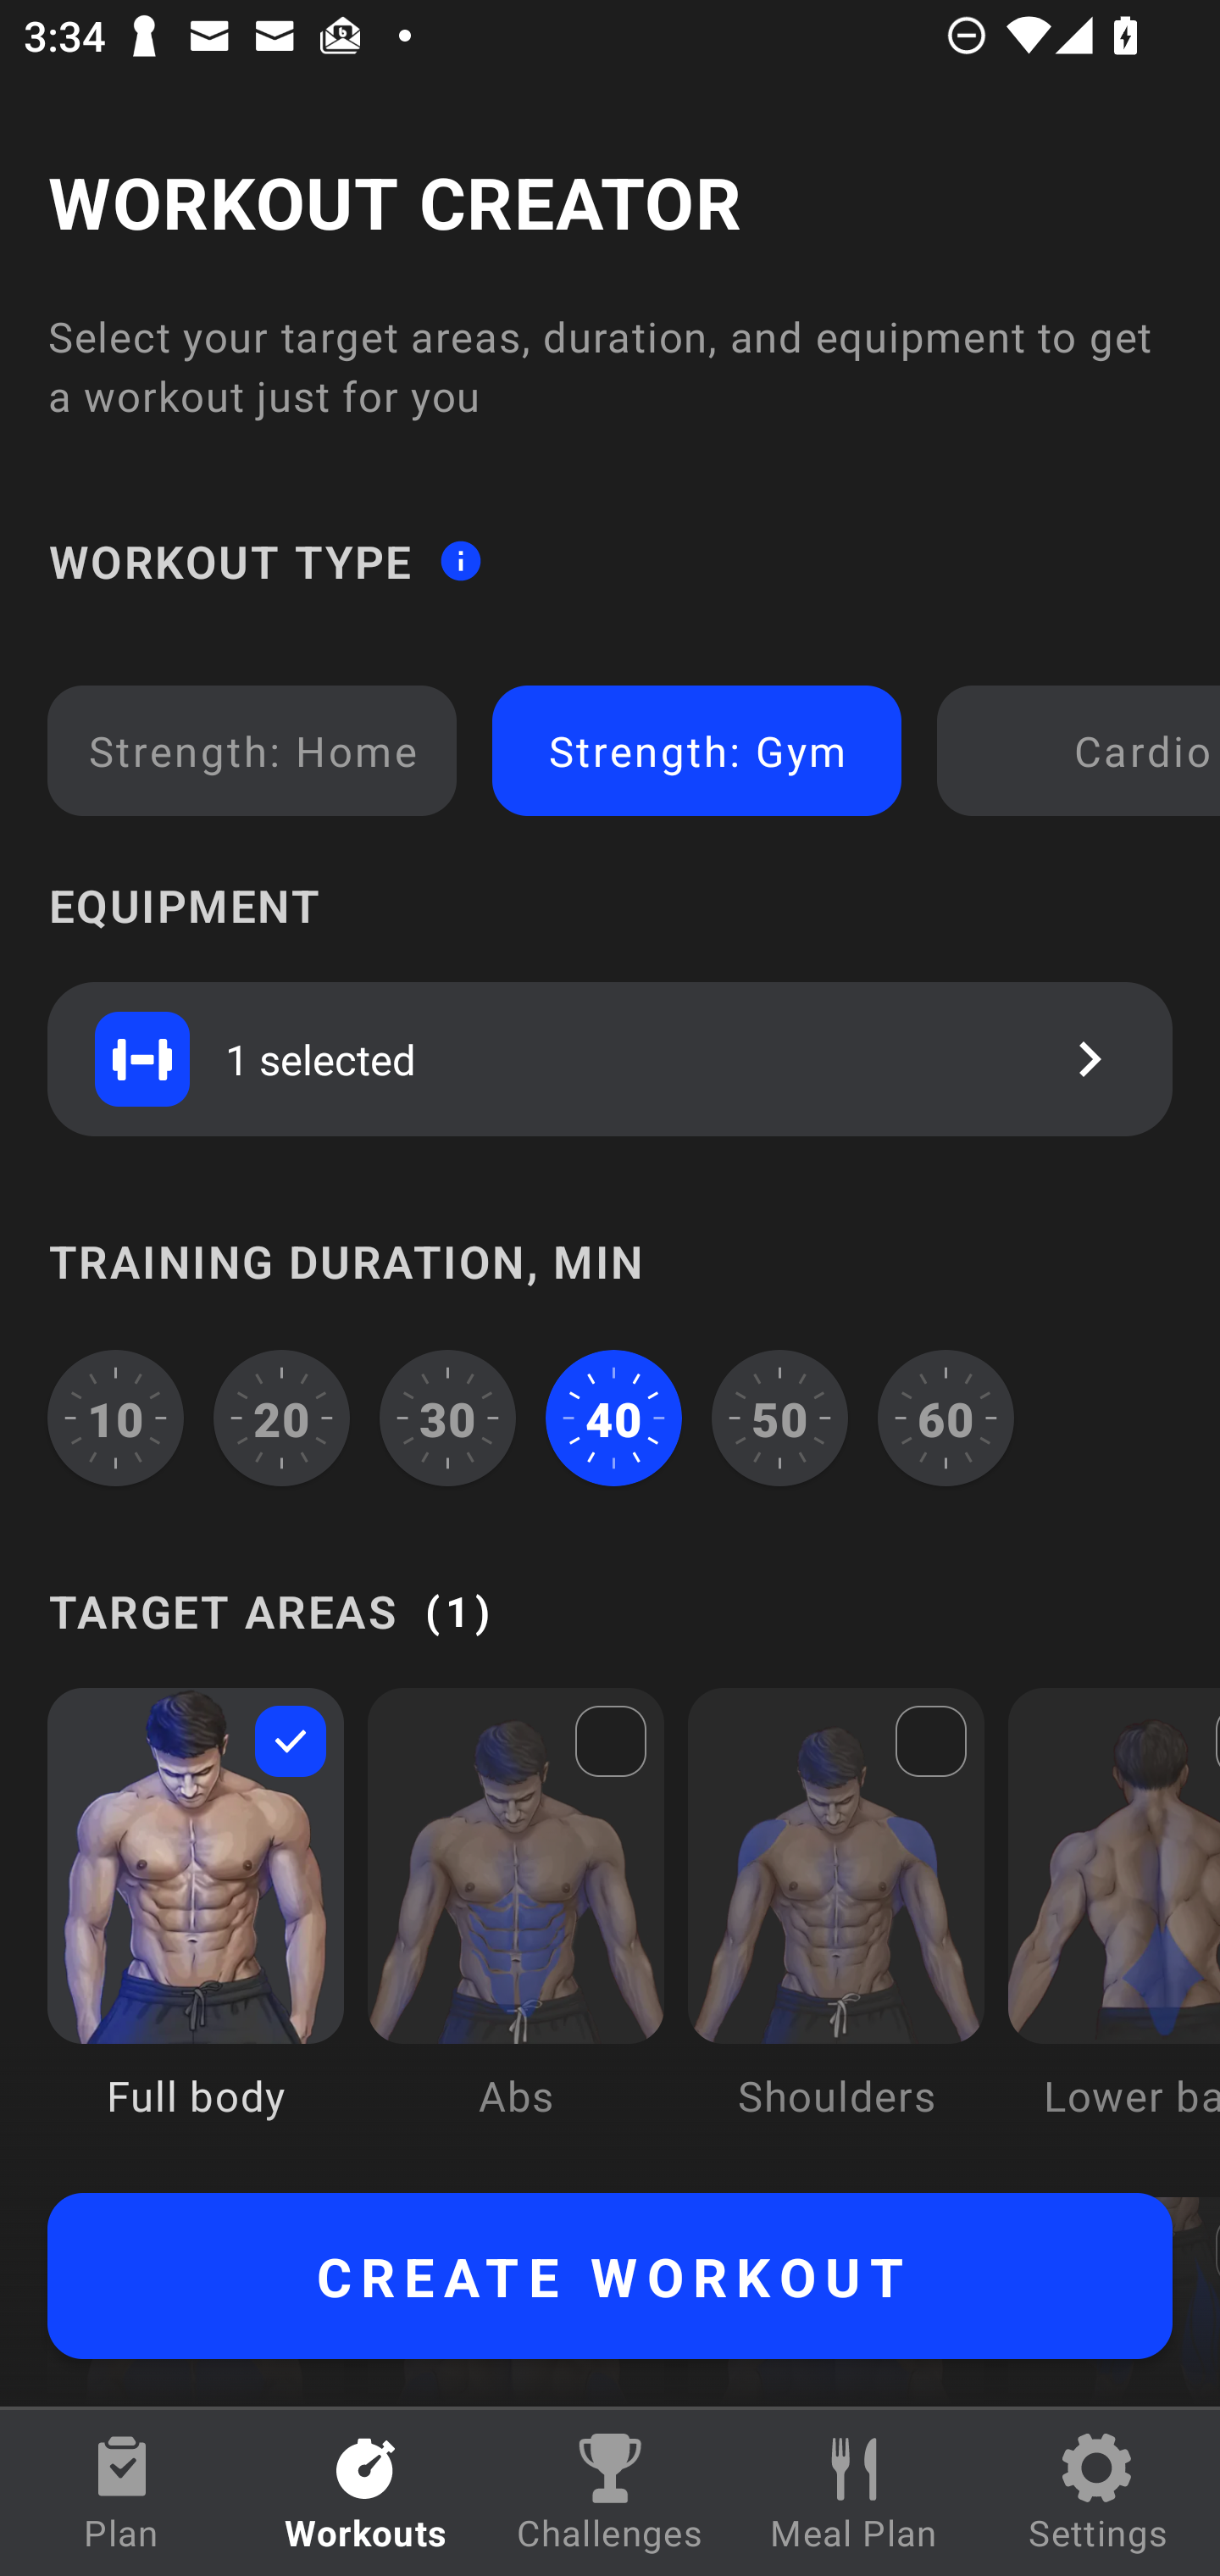  Describe the element at coordinates (610, 2493) in the screenshot. I see ` Challenges ` at that location.